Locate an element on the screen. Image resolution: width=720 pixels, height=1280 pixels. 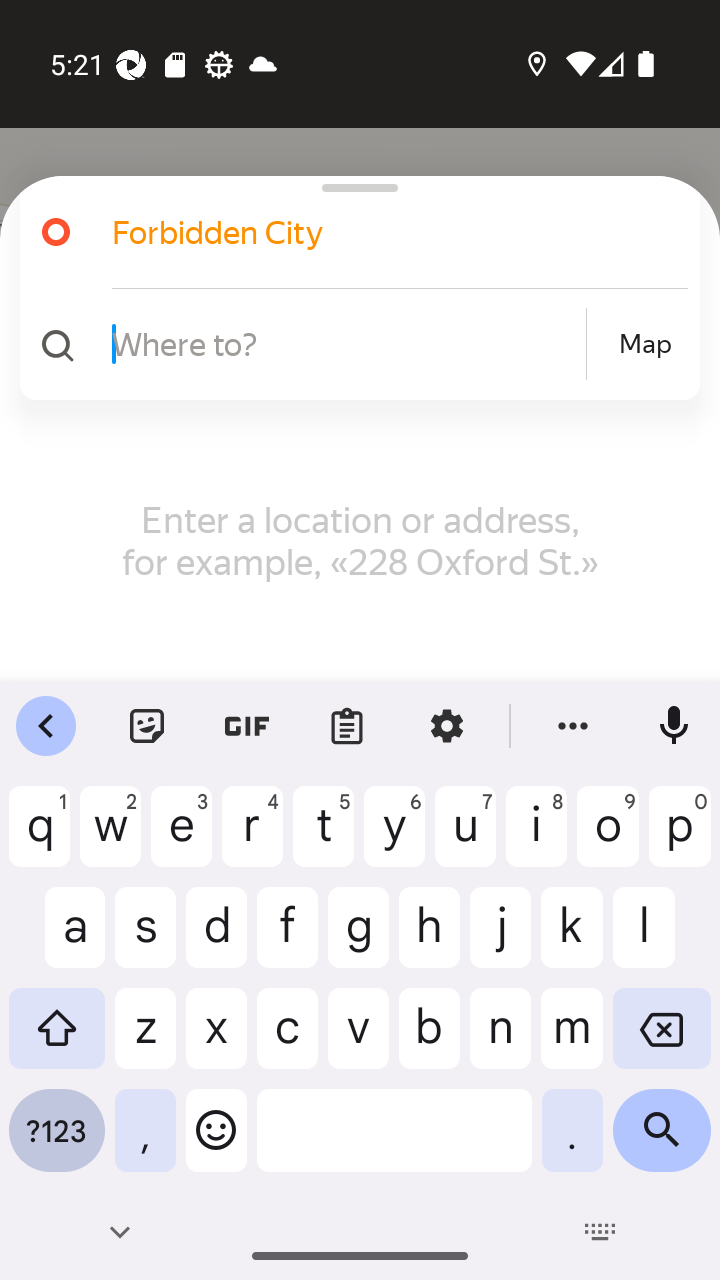
Where to? is located at coordinates (346, 343).